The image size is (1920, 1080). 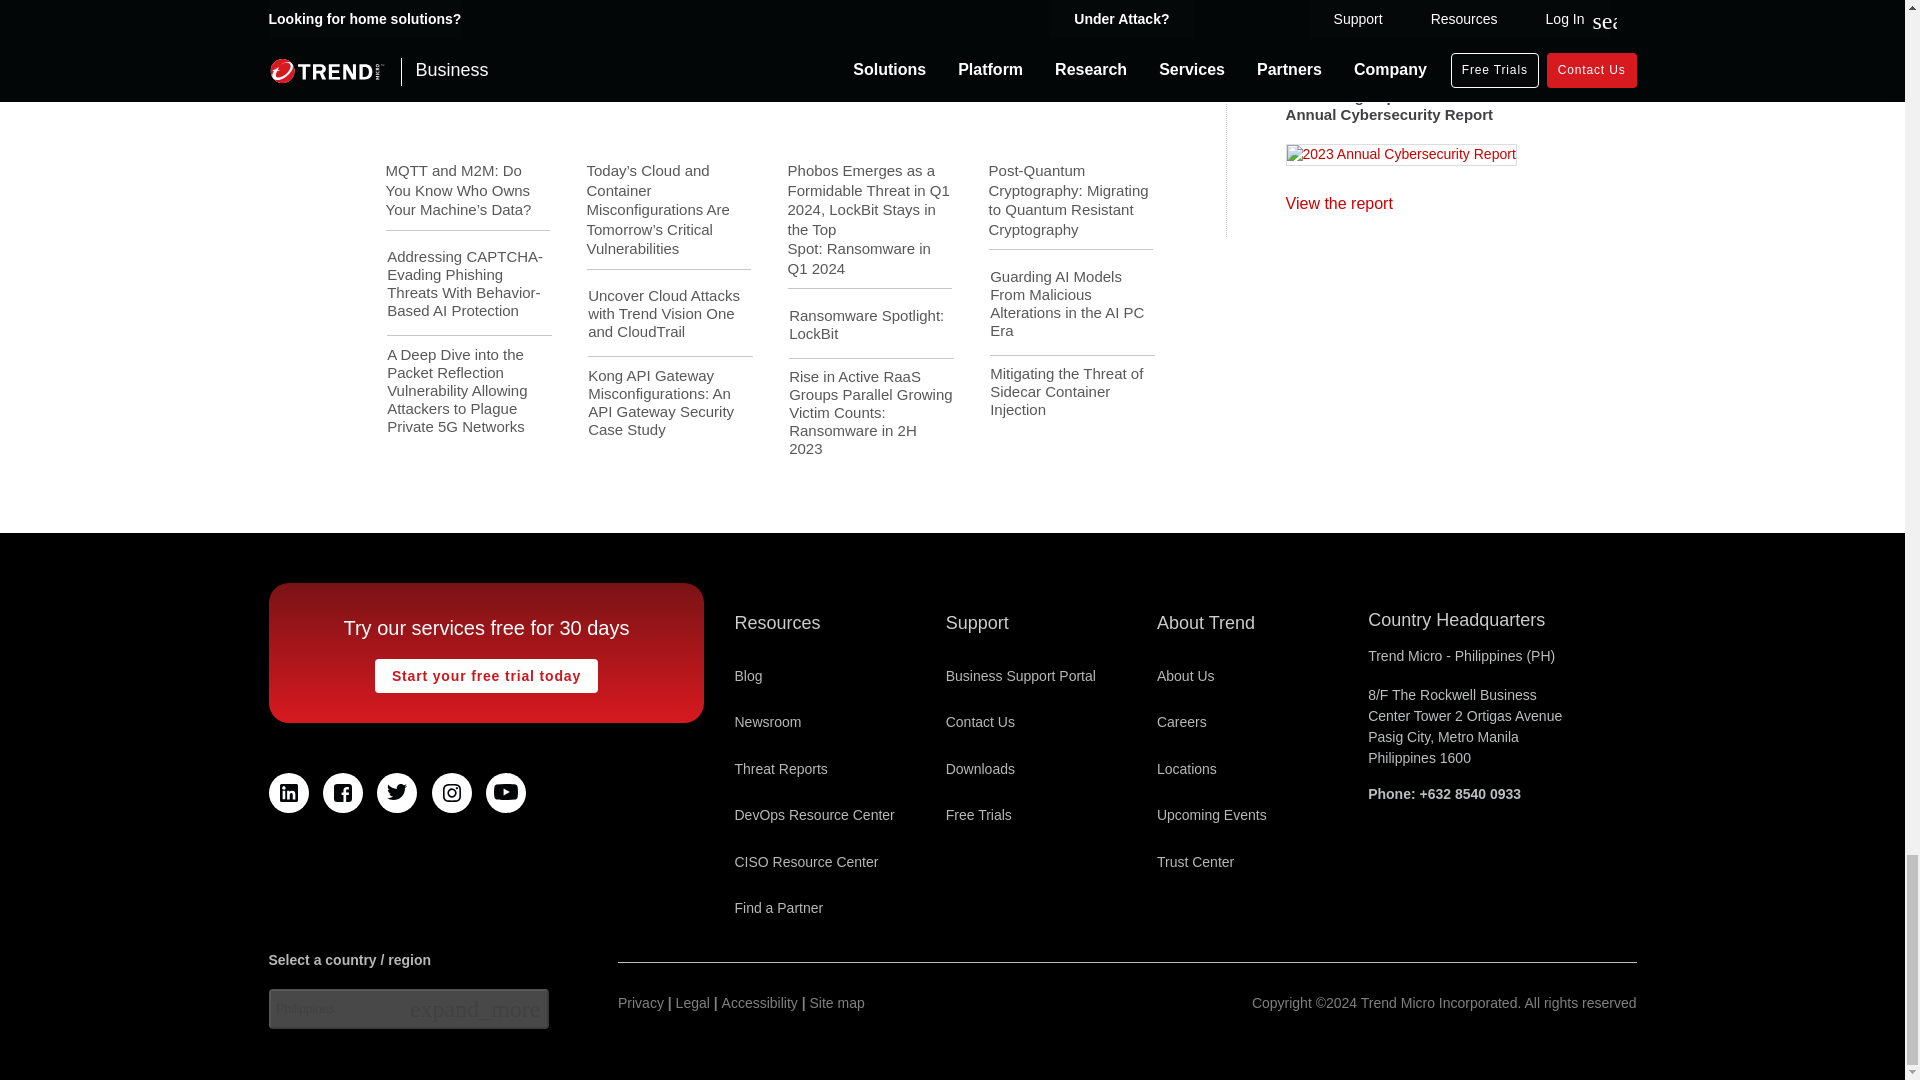 What do you see at coordinates (760, 1003) in the screenshot?
I see `Accessibility` at bounding box center [760, 1003].